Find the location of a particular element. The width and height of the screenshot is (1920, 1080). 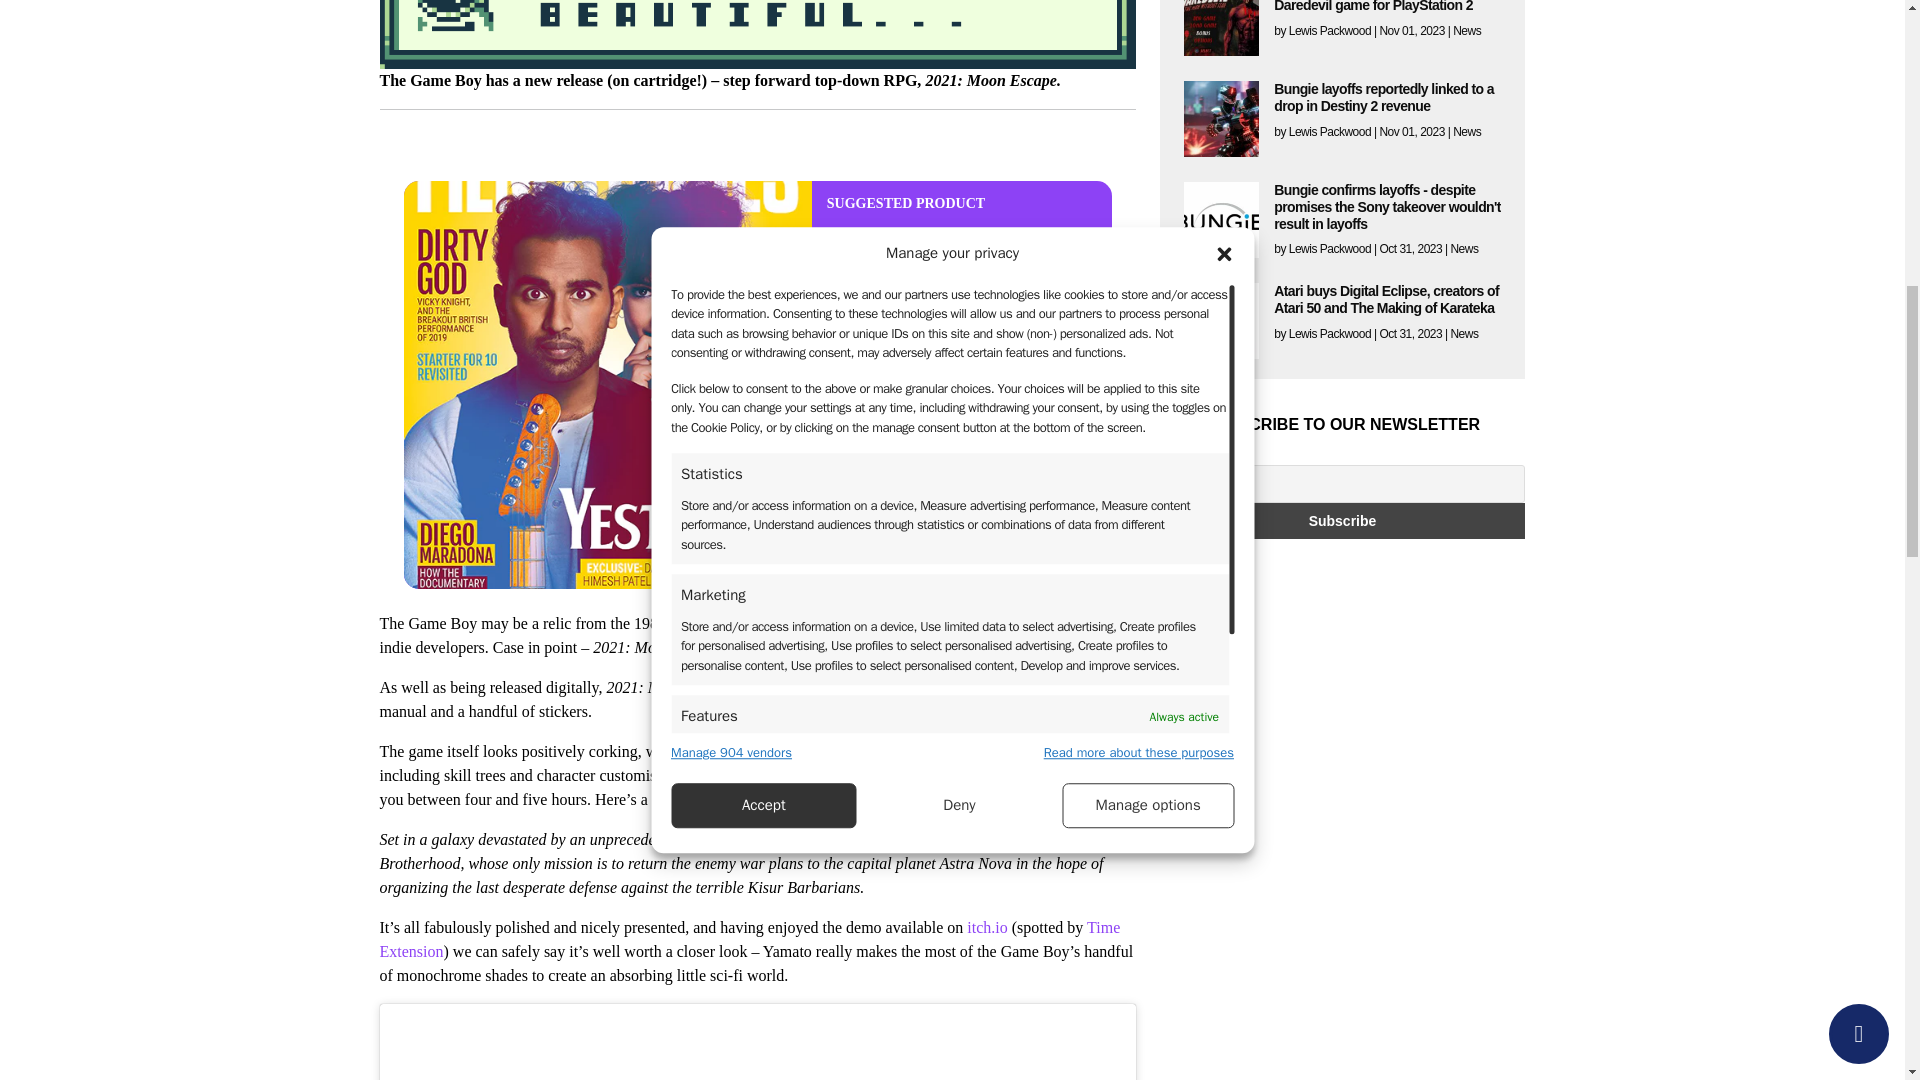

itch.io is located at coordinates (986, 928).